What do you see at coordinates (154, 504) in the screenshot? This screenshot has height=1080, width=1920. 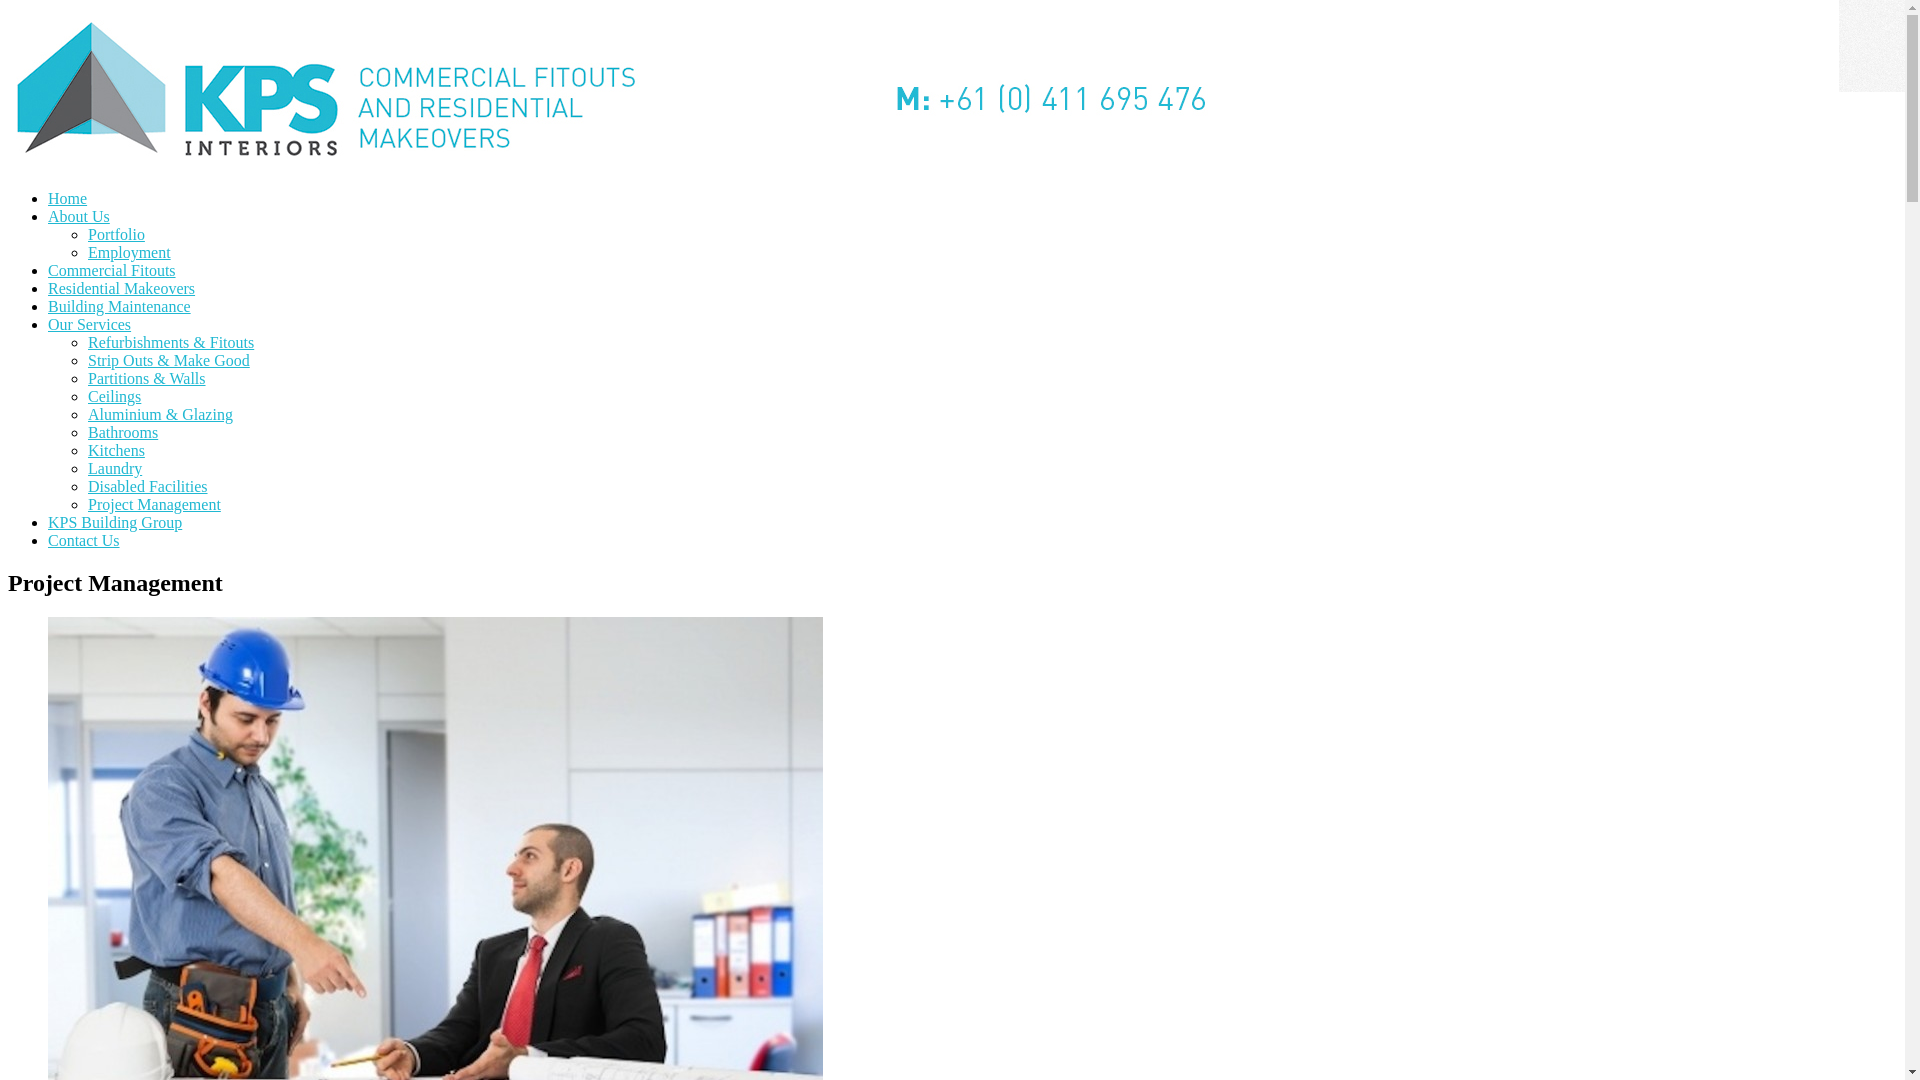 I see `Project Management` at bounding box center [154, 504].